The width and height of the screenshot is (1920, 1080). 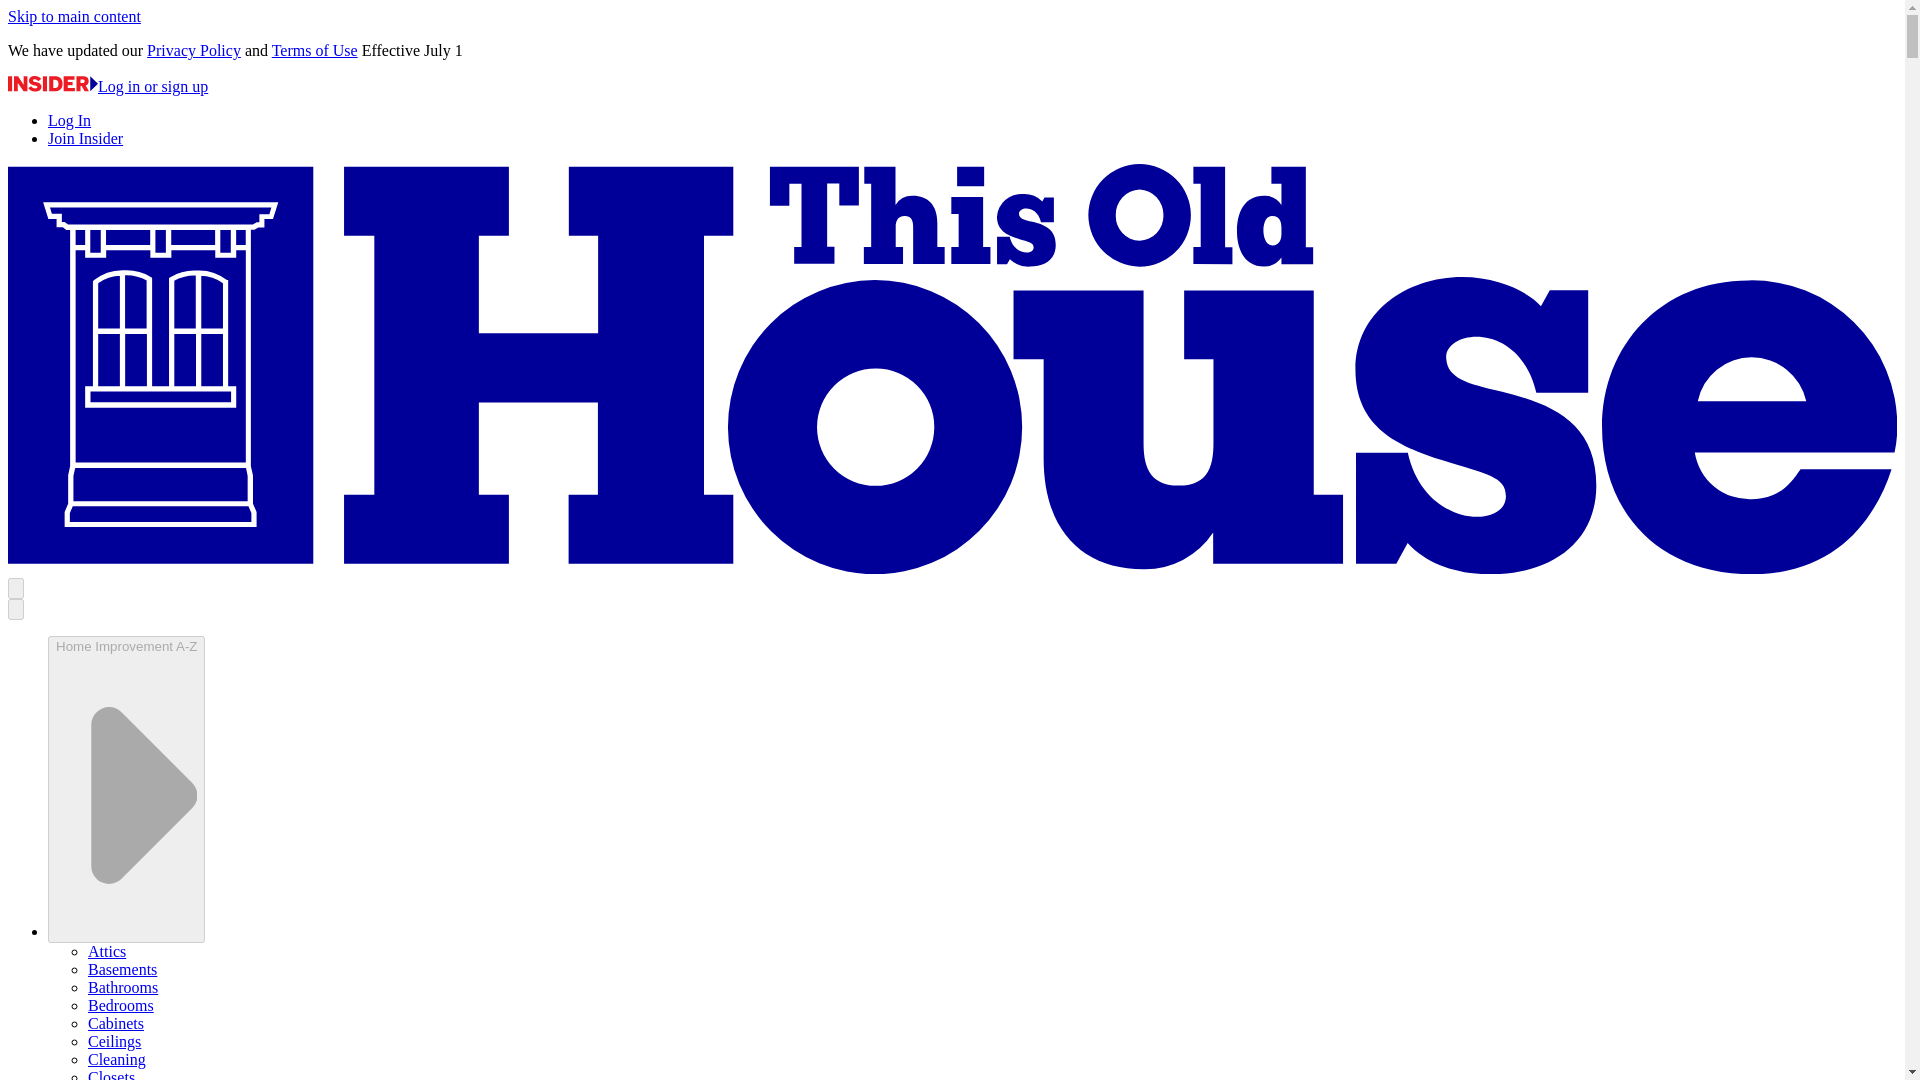 I want to click on Join Insider, so click(x=85, y=138).